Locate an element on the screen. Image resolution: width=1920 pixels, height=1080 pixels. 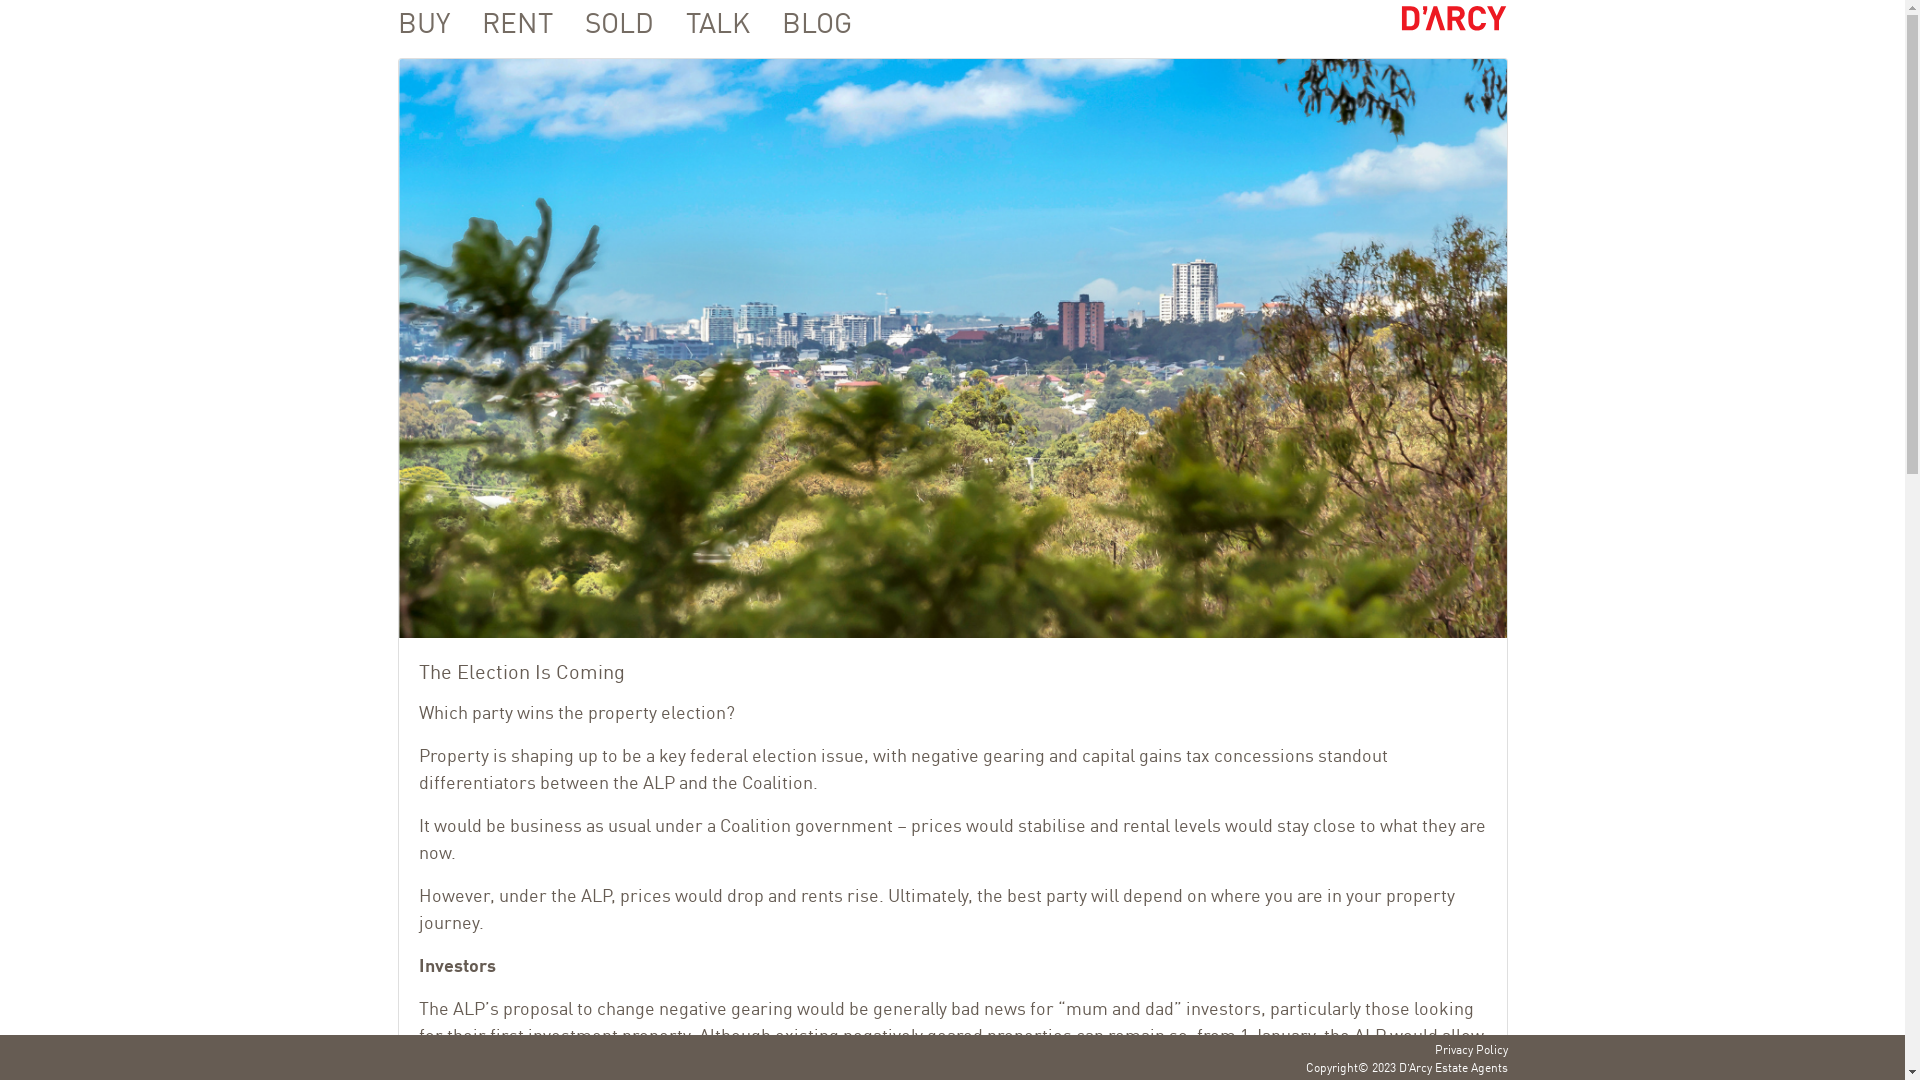
BUY is located at coordinates (424, 21).